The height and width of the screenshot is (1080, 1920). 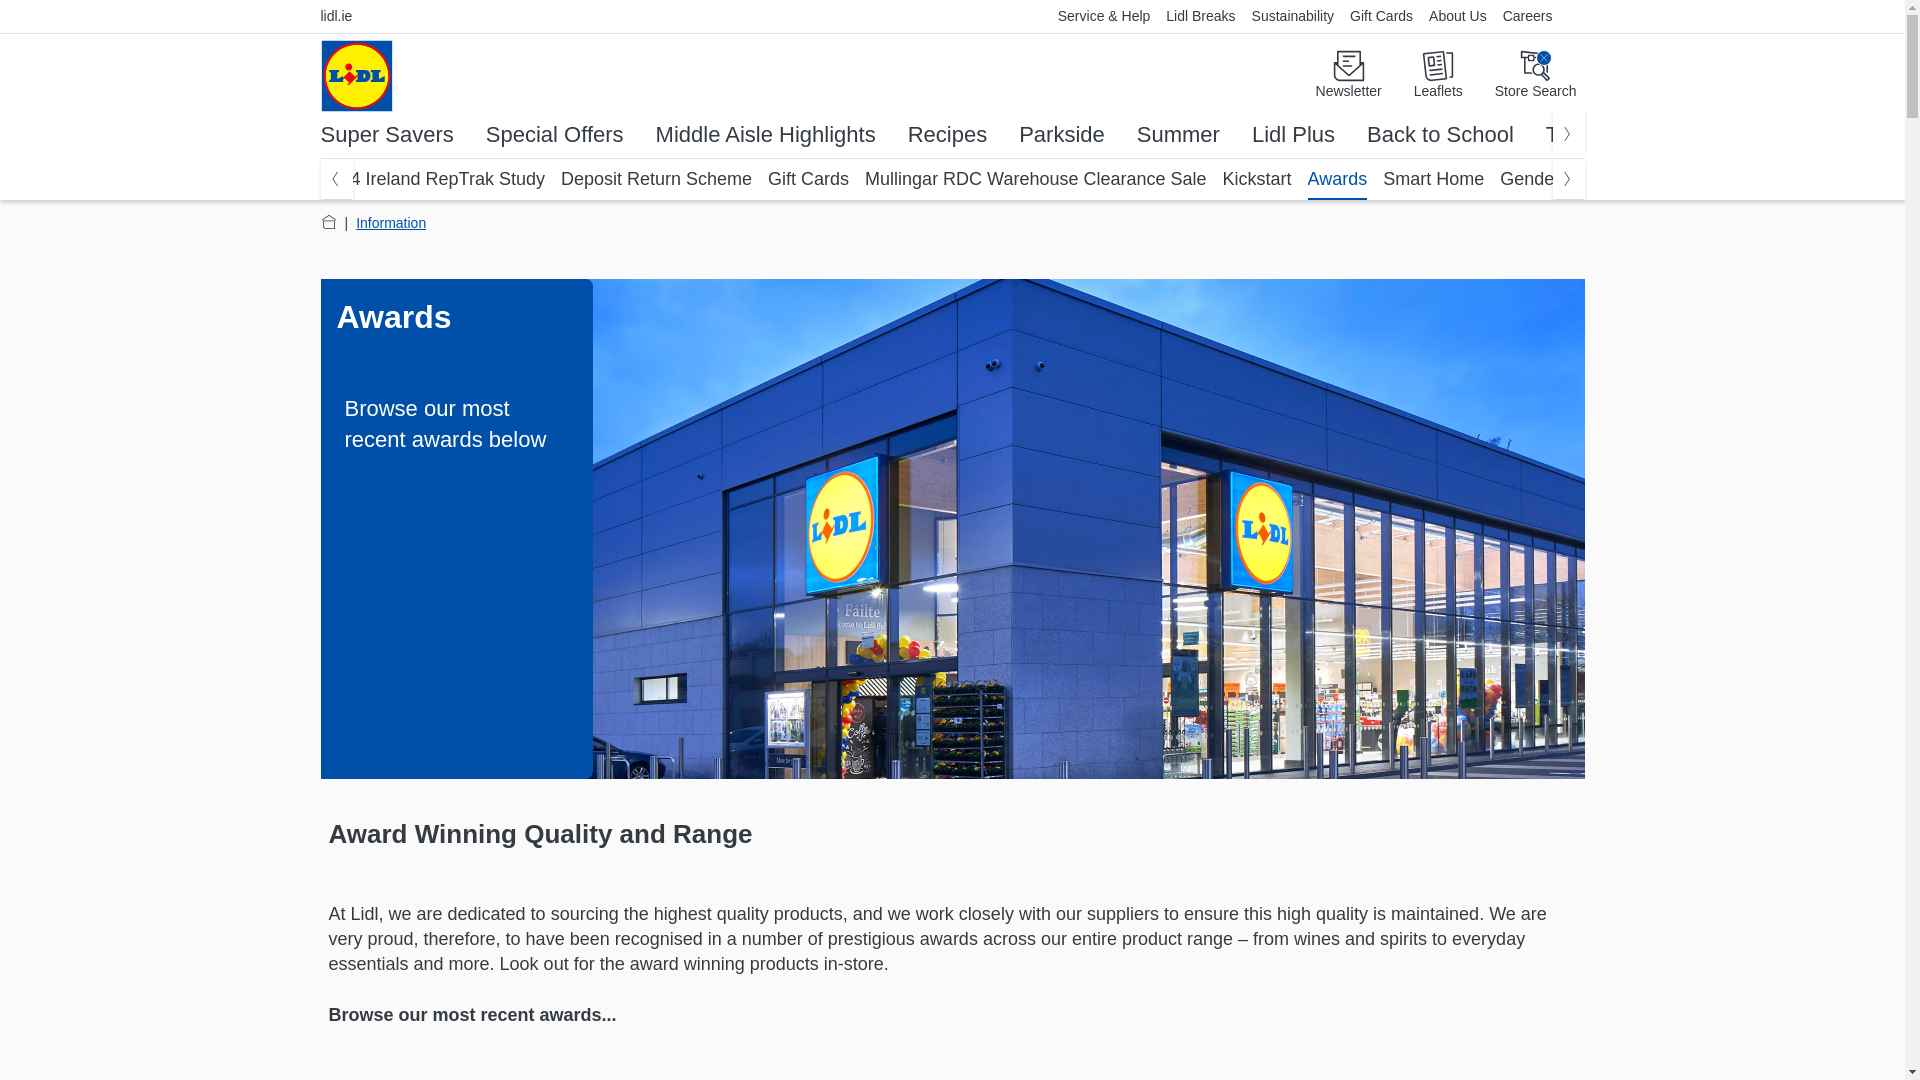 What do you see at coordinates (1438, 75) in the screenshot?
I see `Leaflets` at bounding box center [1438, 75].